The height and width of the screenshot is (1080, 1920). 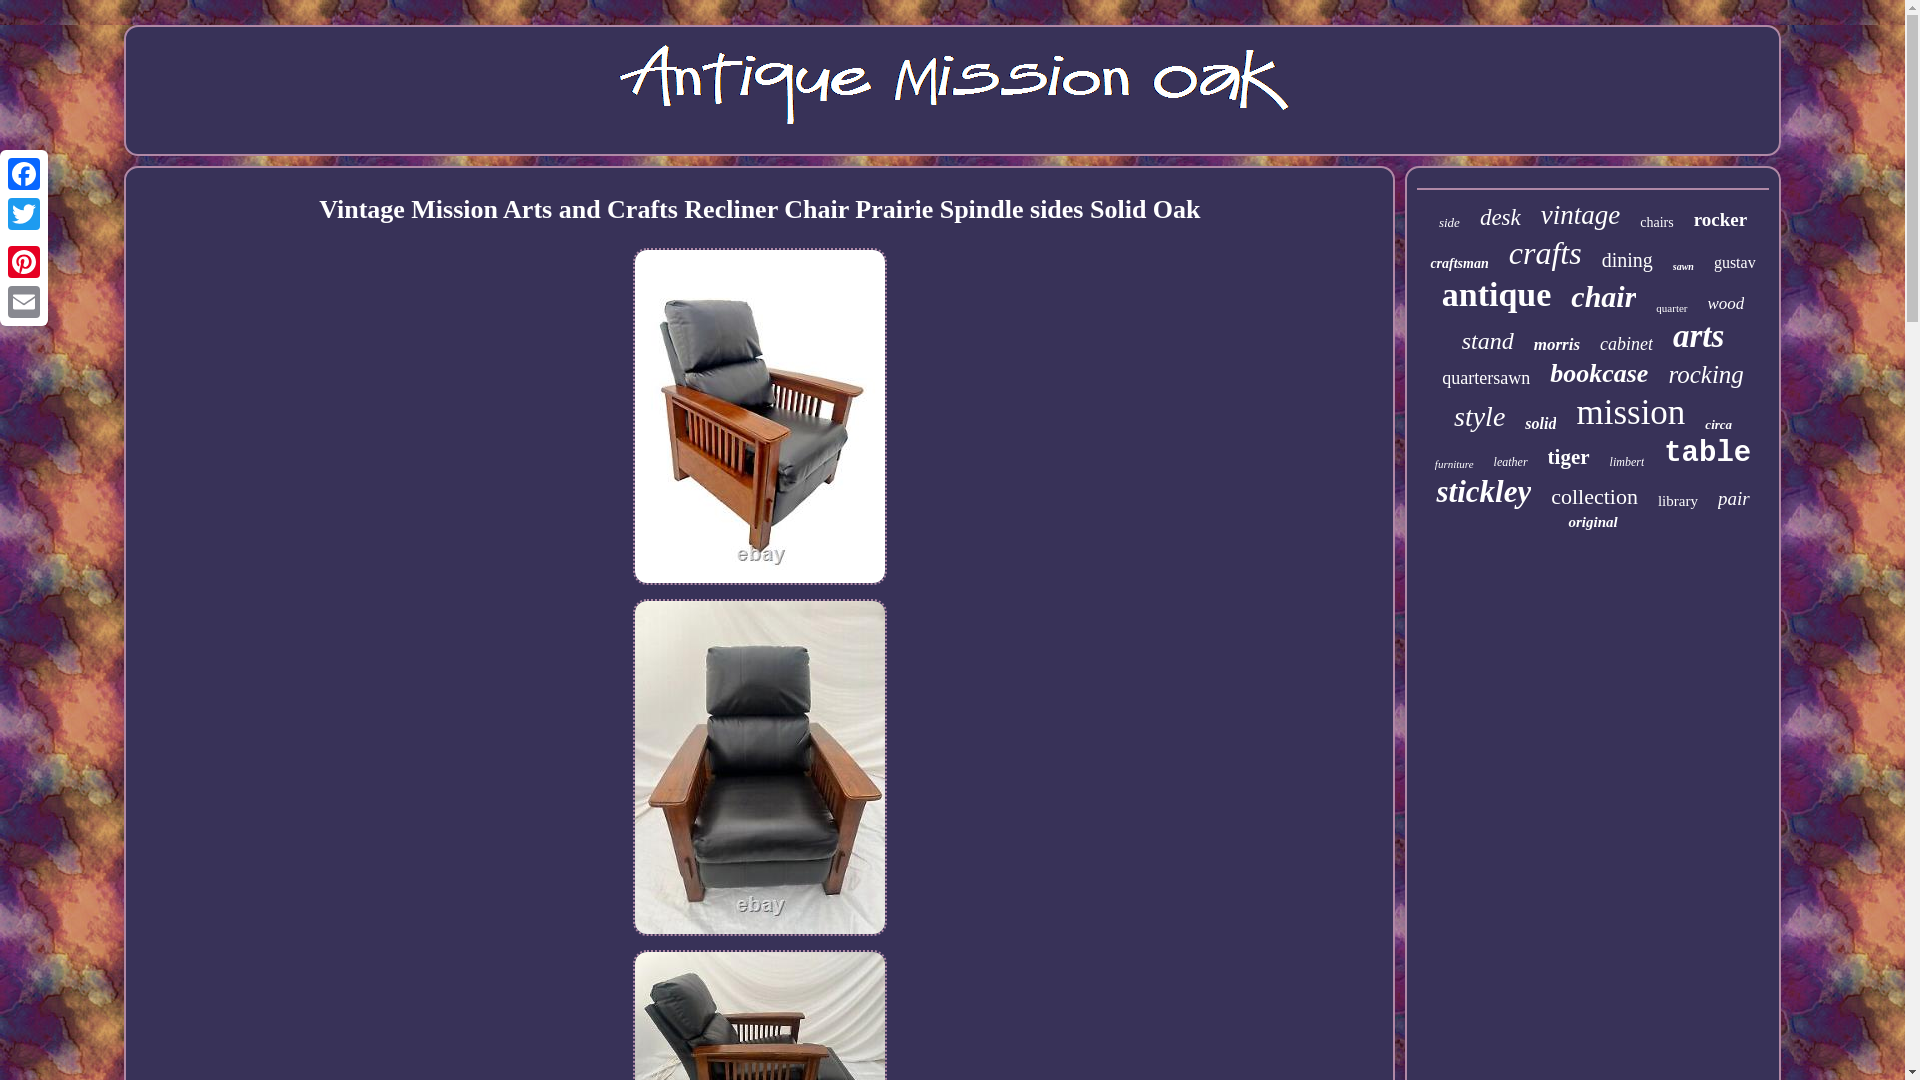 What do you see at coordinates (1602, 296) in the screenshot?
I see `chair` at bounding box center [1602, 296].